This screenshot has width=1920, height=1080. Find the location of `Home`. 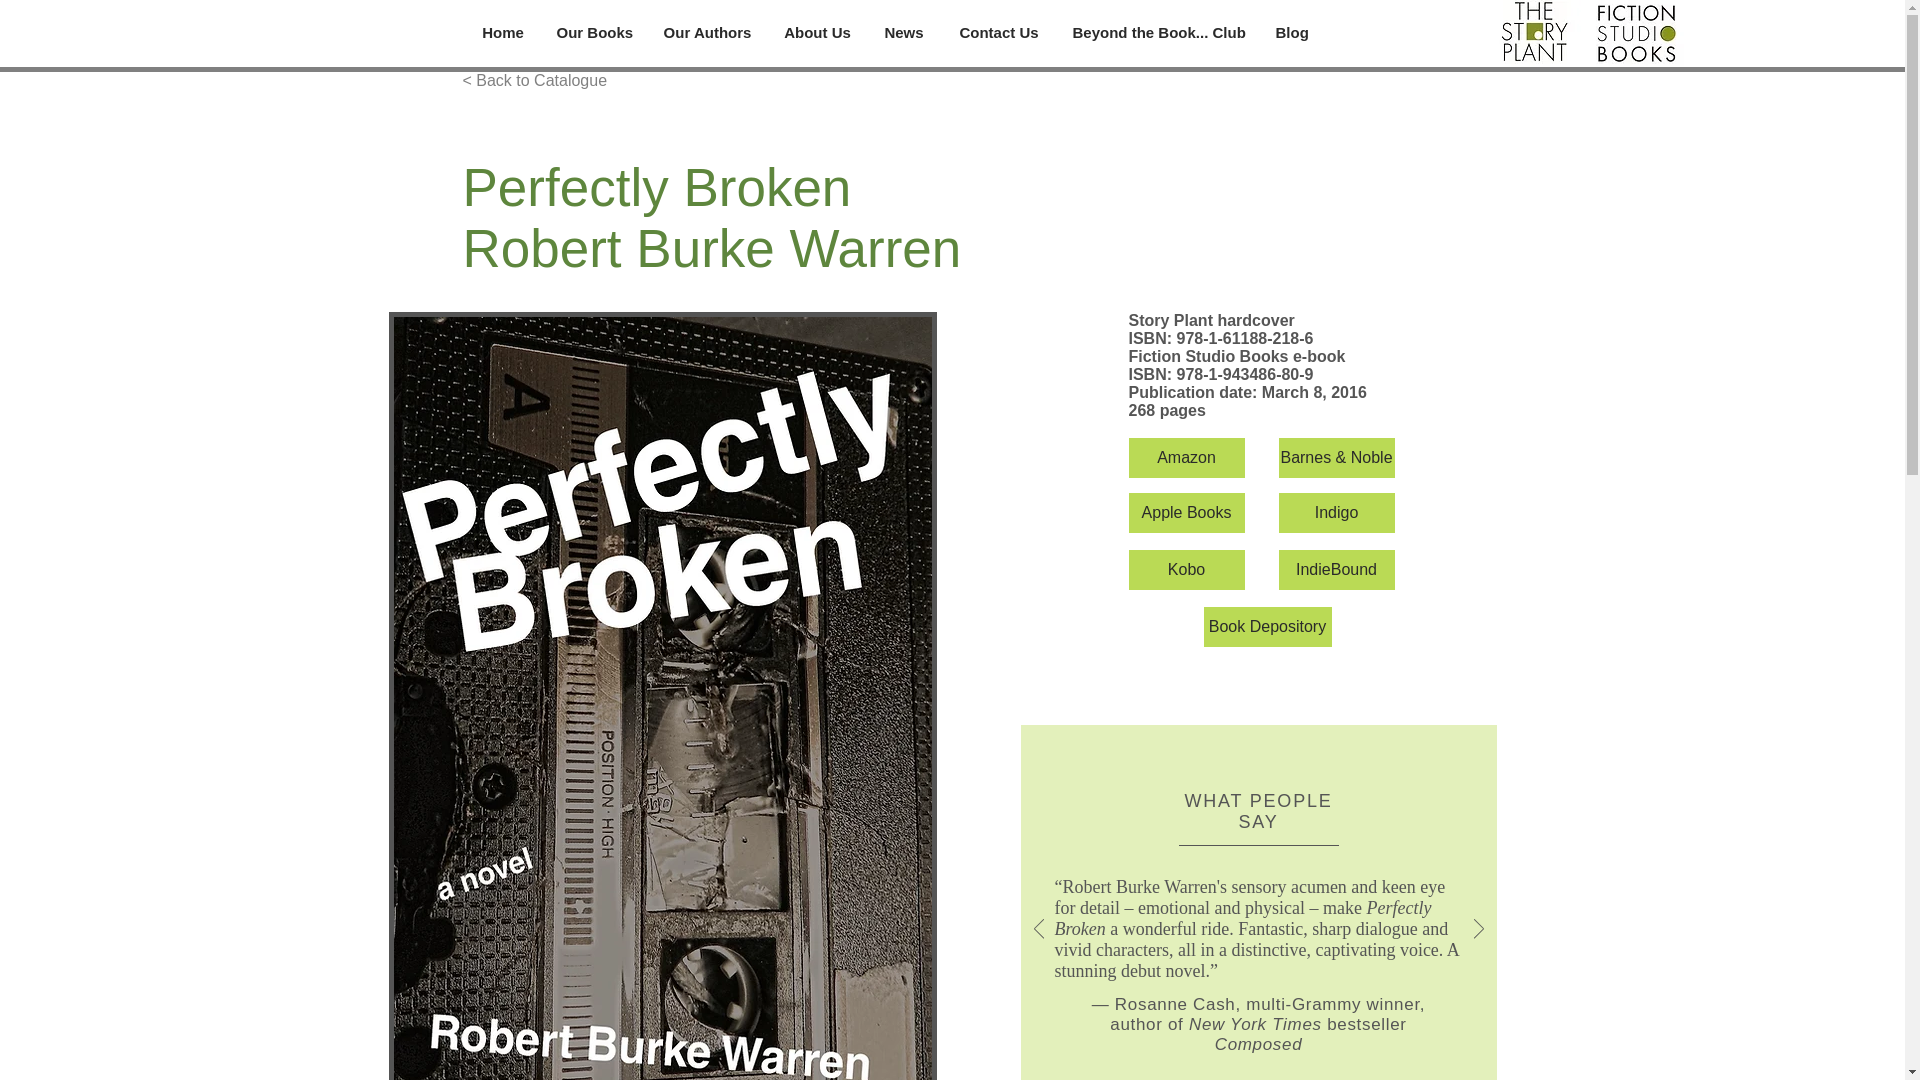

Home is located at coordinates (502, 32).